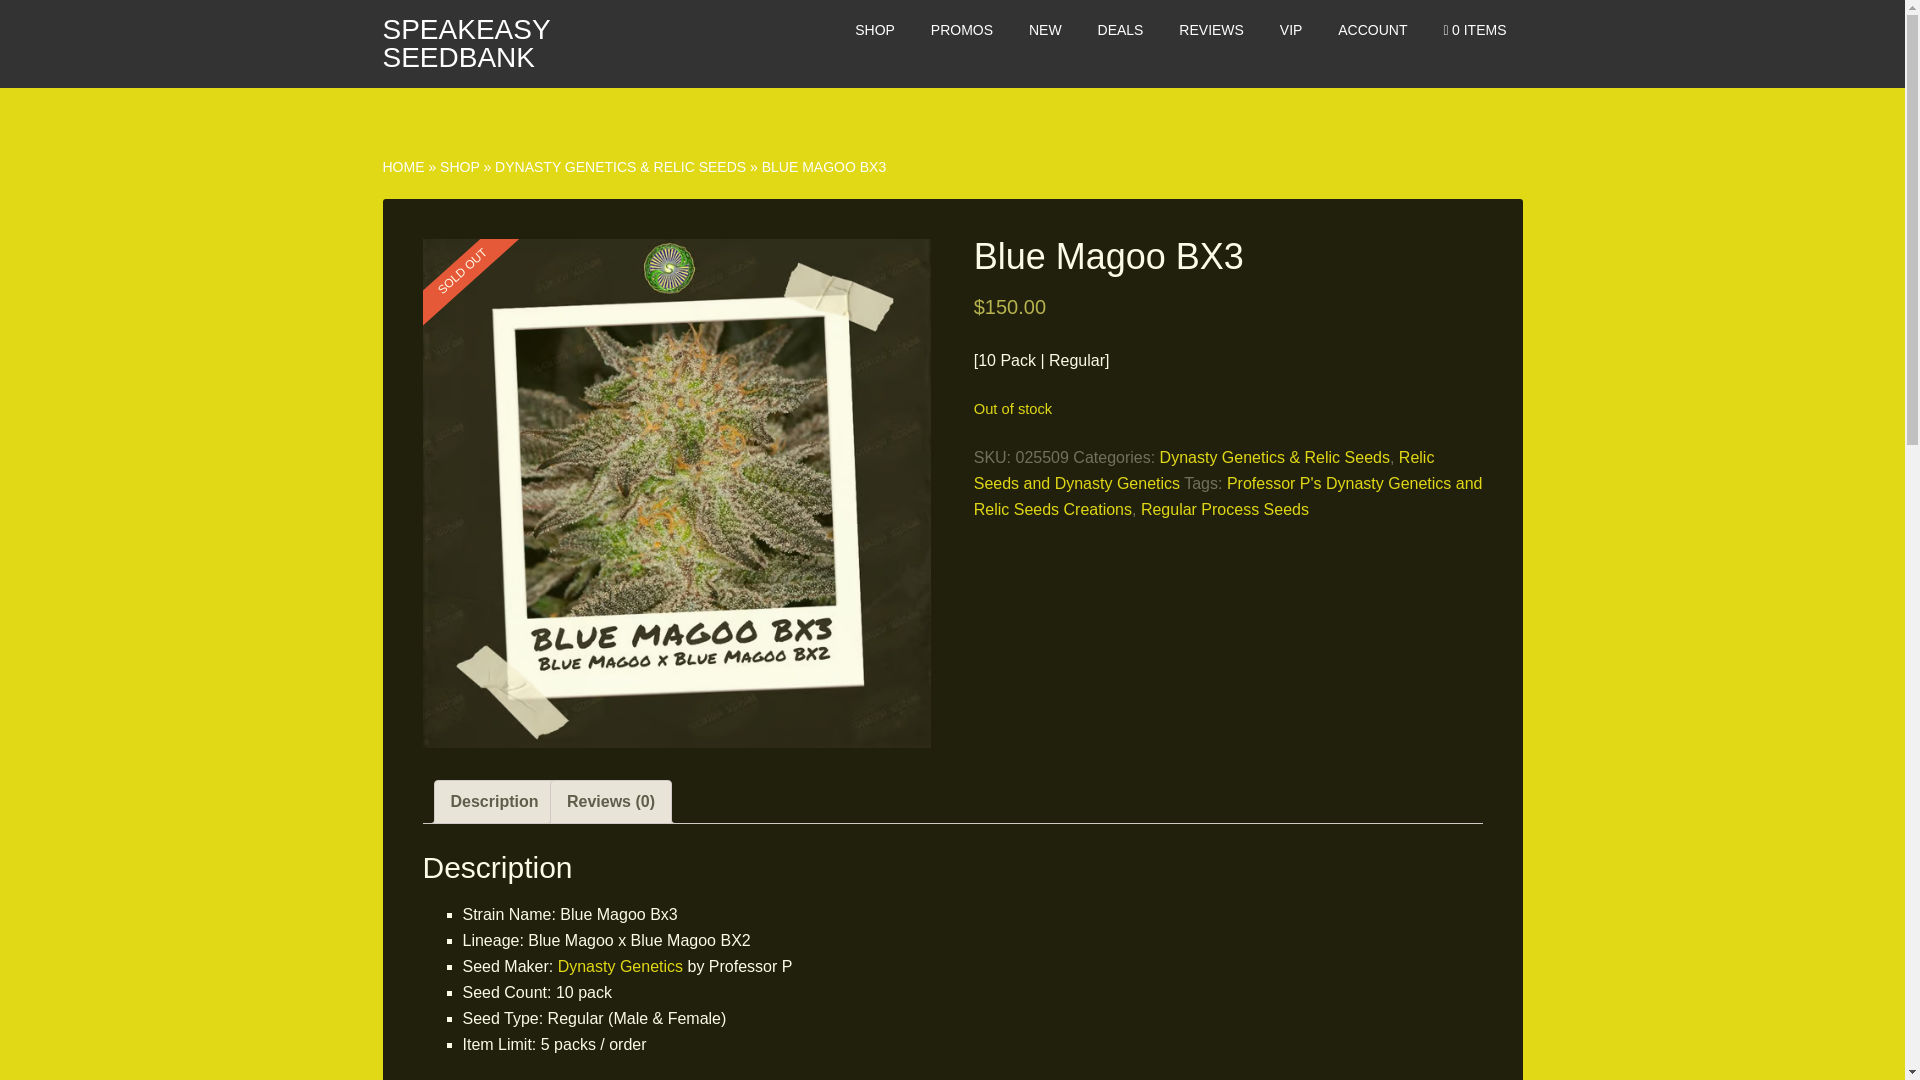 This screenshot has height=1080, width=1920. What do you see at coordinates (620, 966) in the screenshot?
I see `Dynasty Genetics` at bounding box center [620, 966].